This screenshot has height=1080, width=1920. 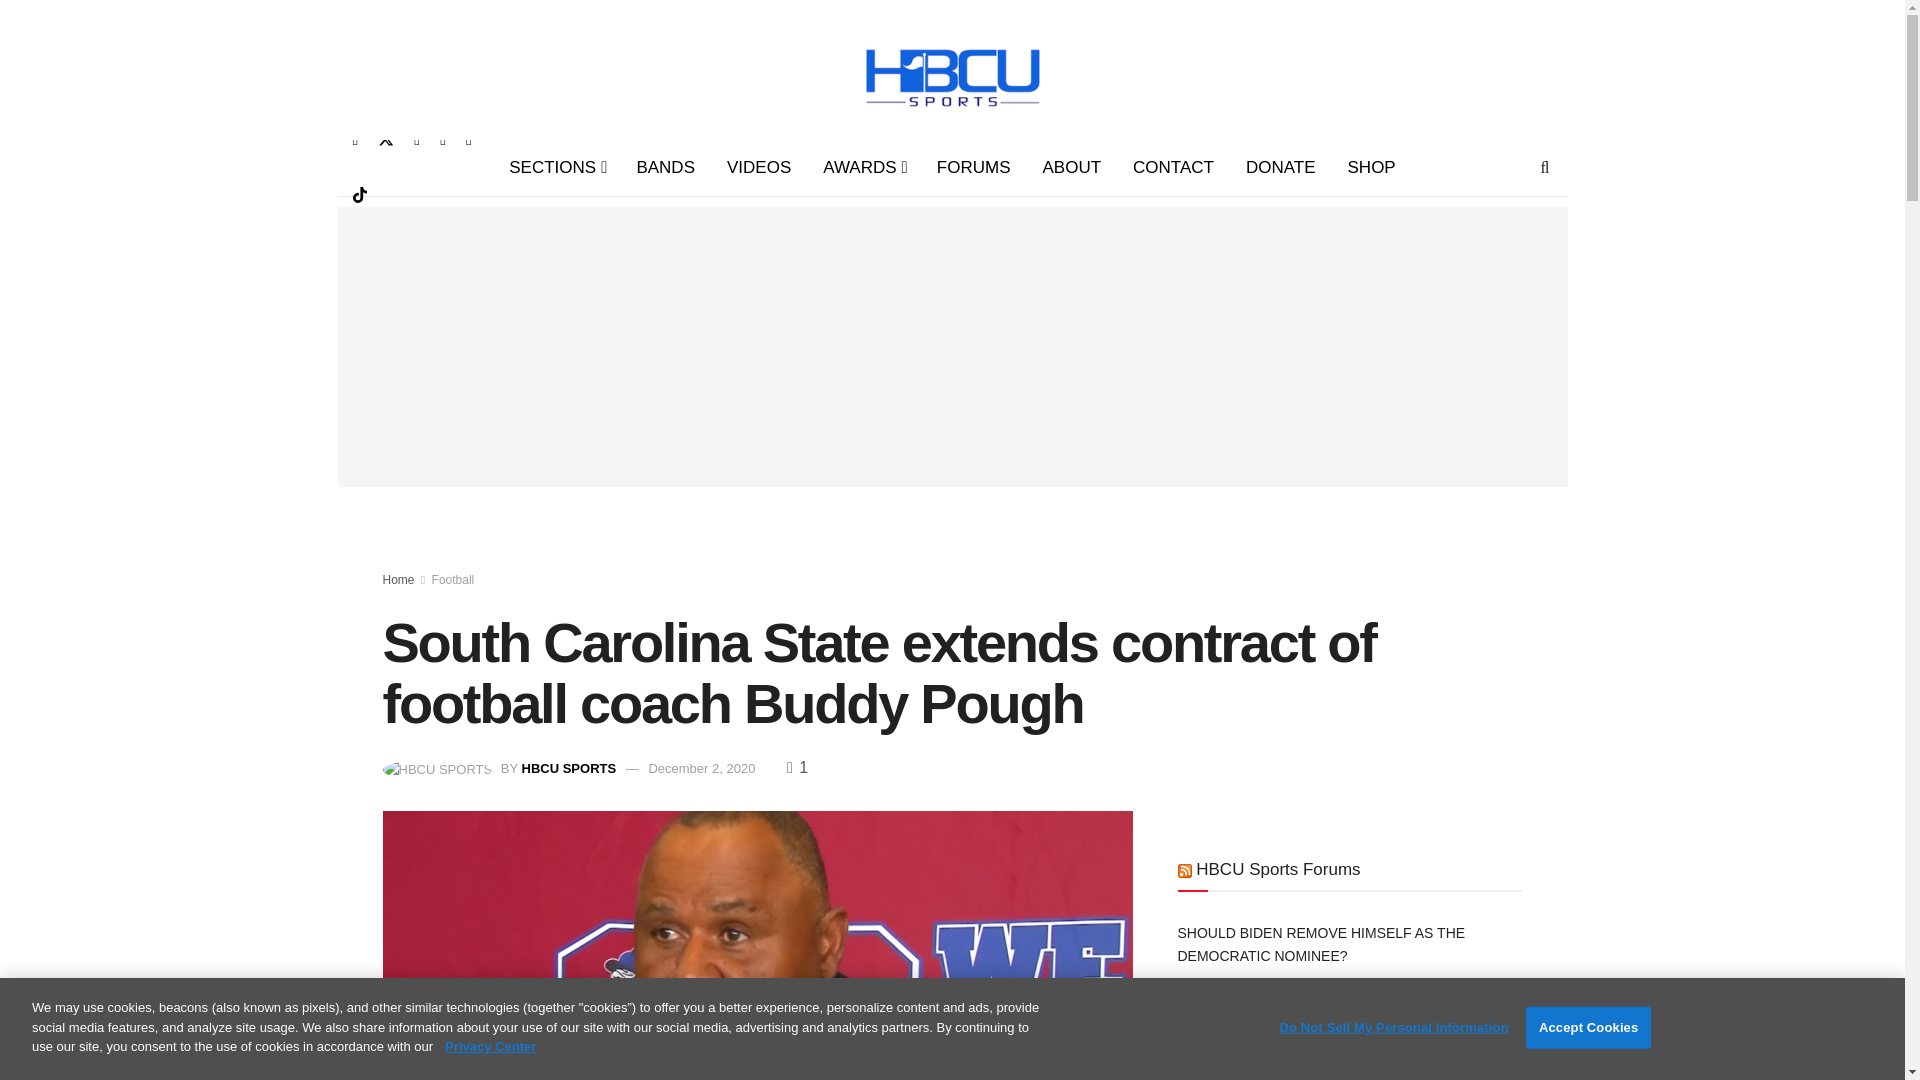 I want to click on DONATE, so click(x=1281, y=168).